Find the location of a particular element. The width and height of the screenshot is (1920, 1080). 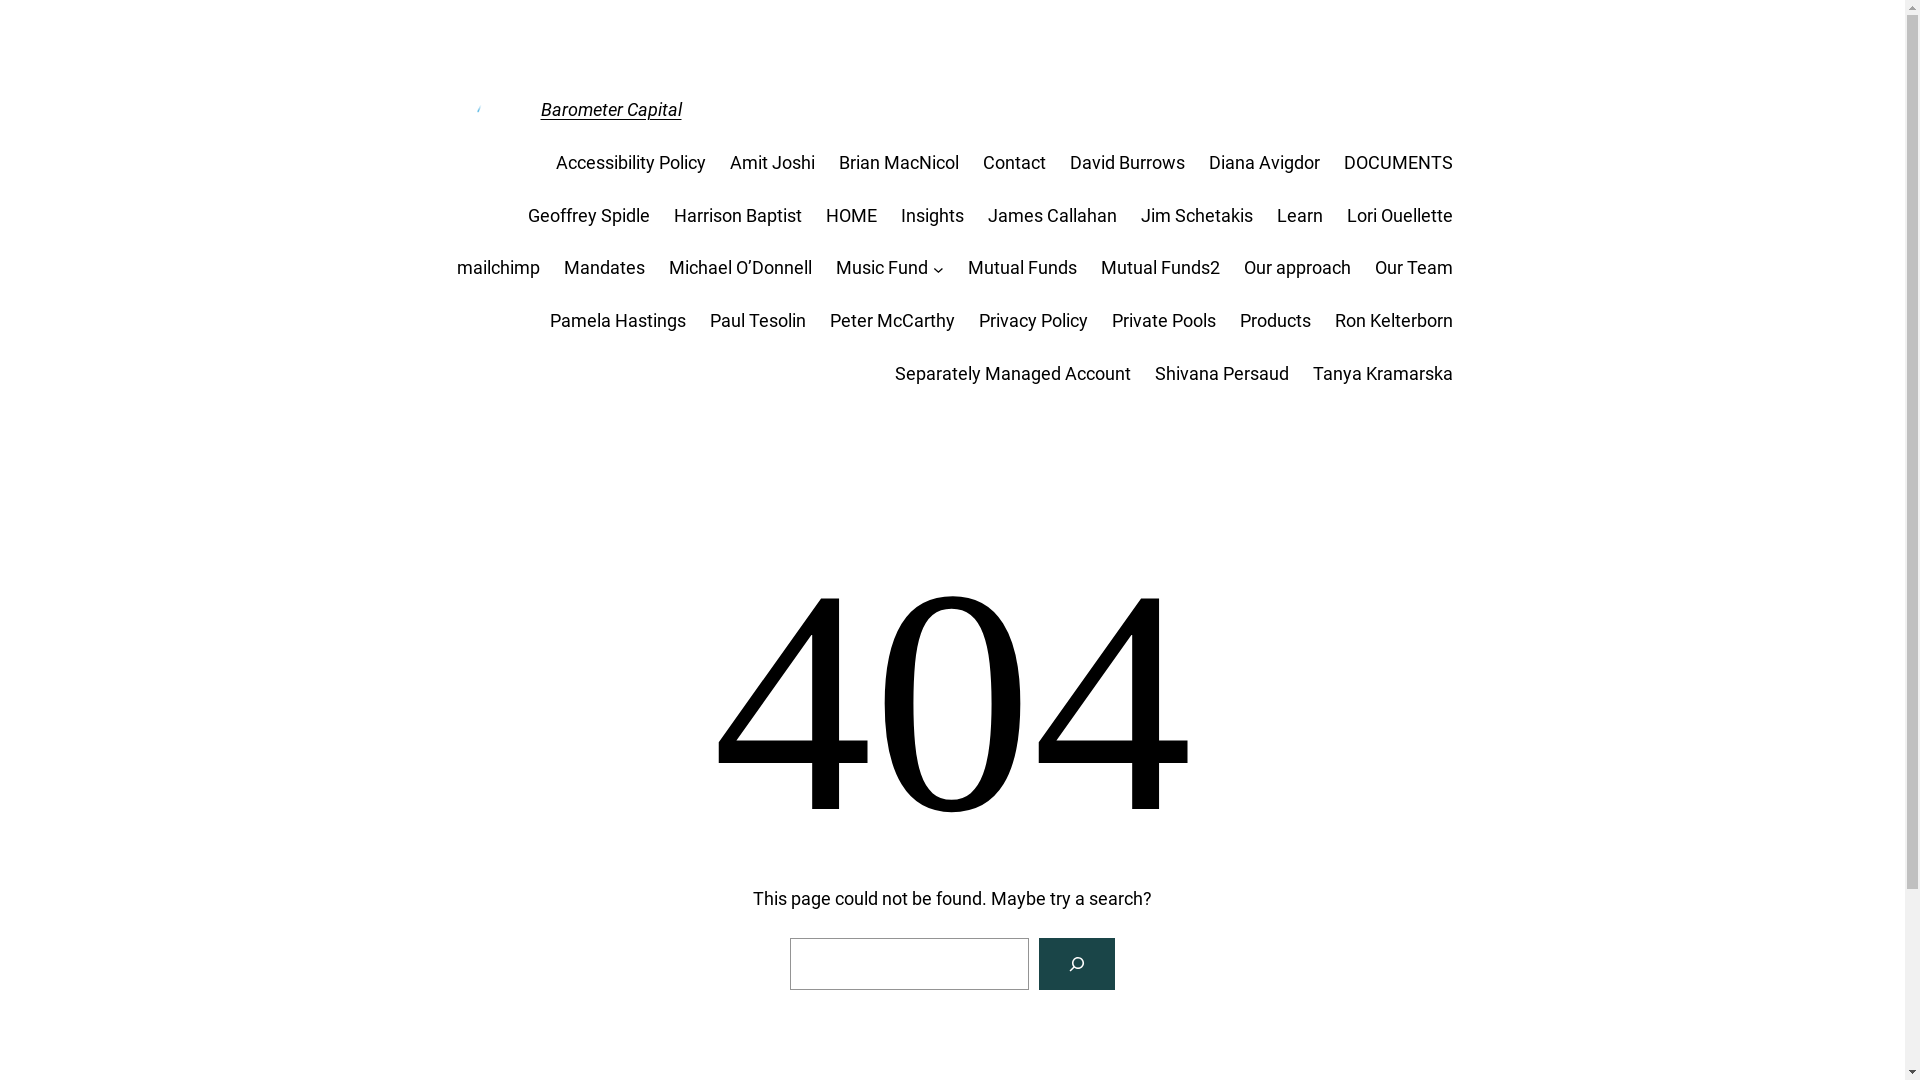

Private Pools is located at coordinates (1164, 322).